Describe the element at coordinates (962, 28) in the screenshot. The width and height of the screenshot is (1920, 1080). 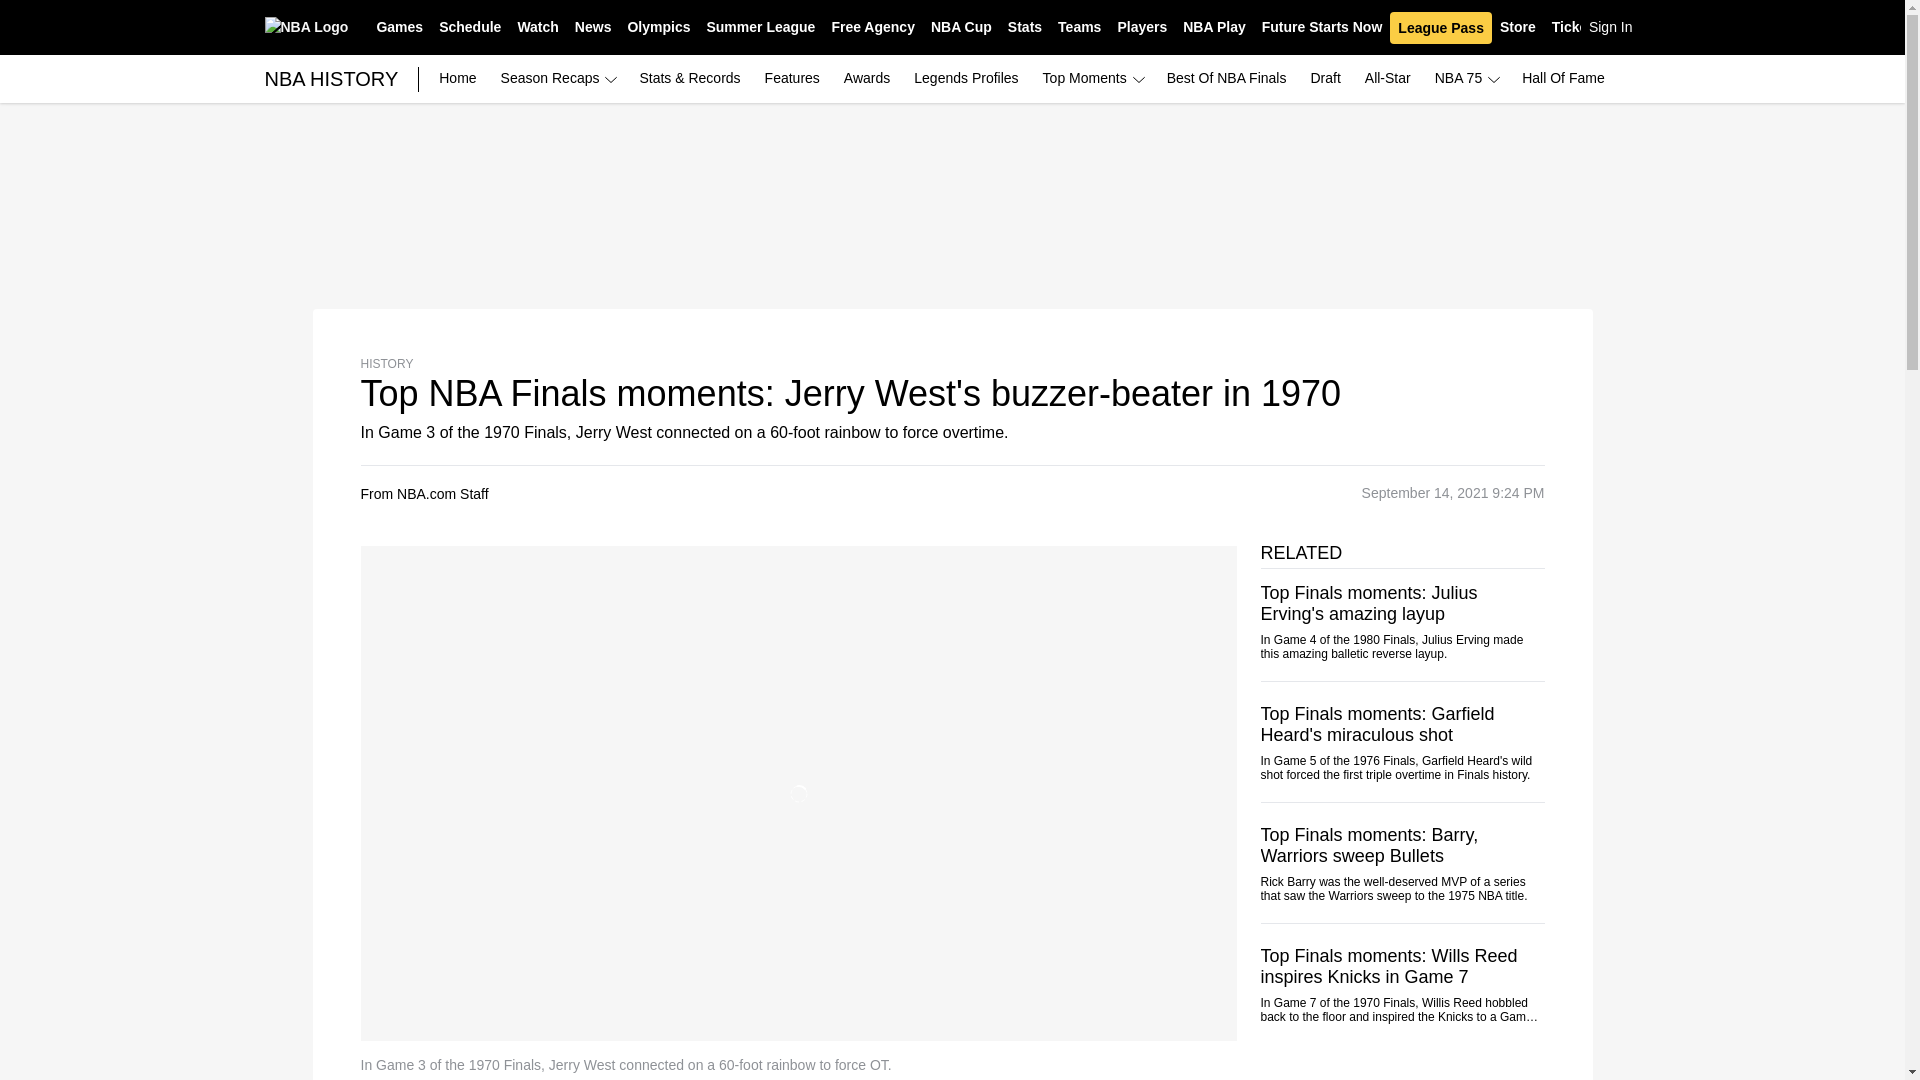
I see `NBA Cup` at that location.